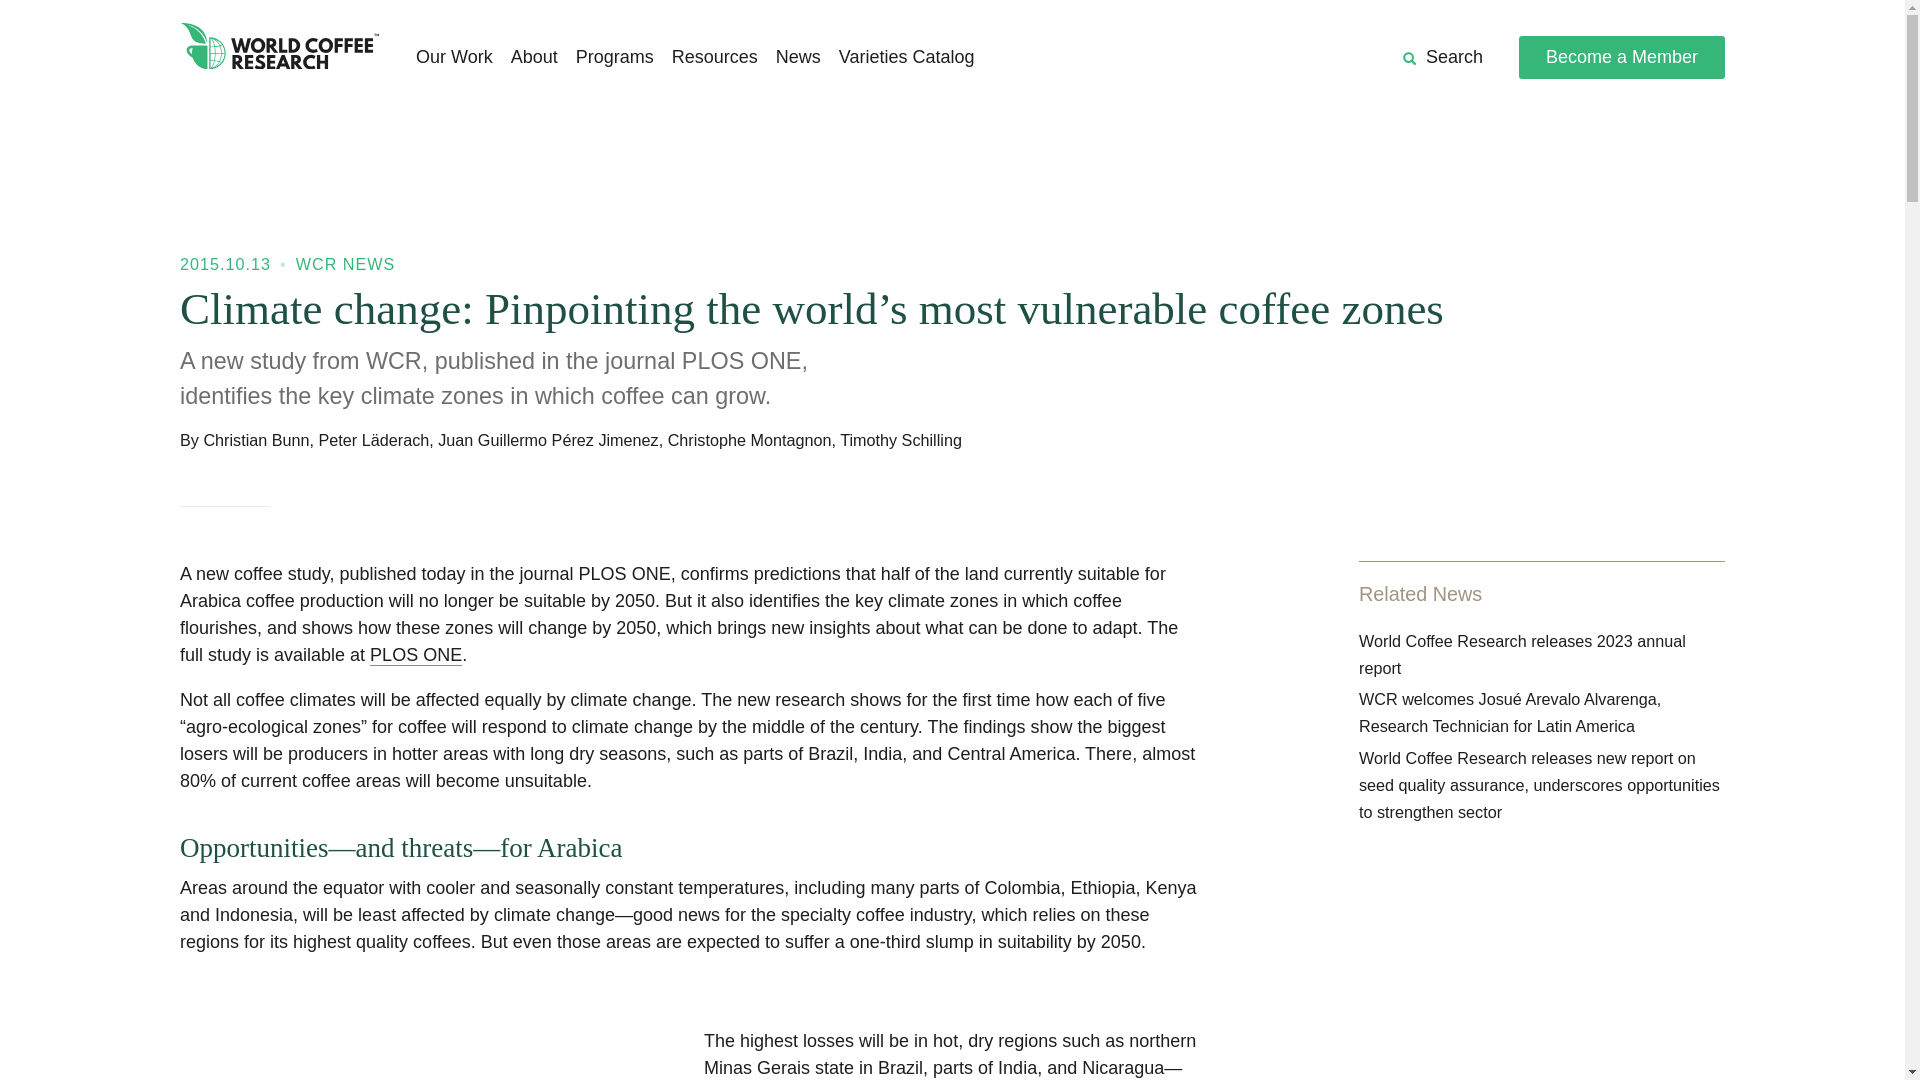  What do you see at coordinates (615, 58) in the screenshot?
I see `Programs` at bounding box center [615, 58].